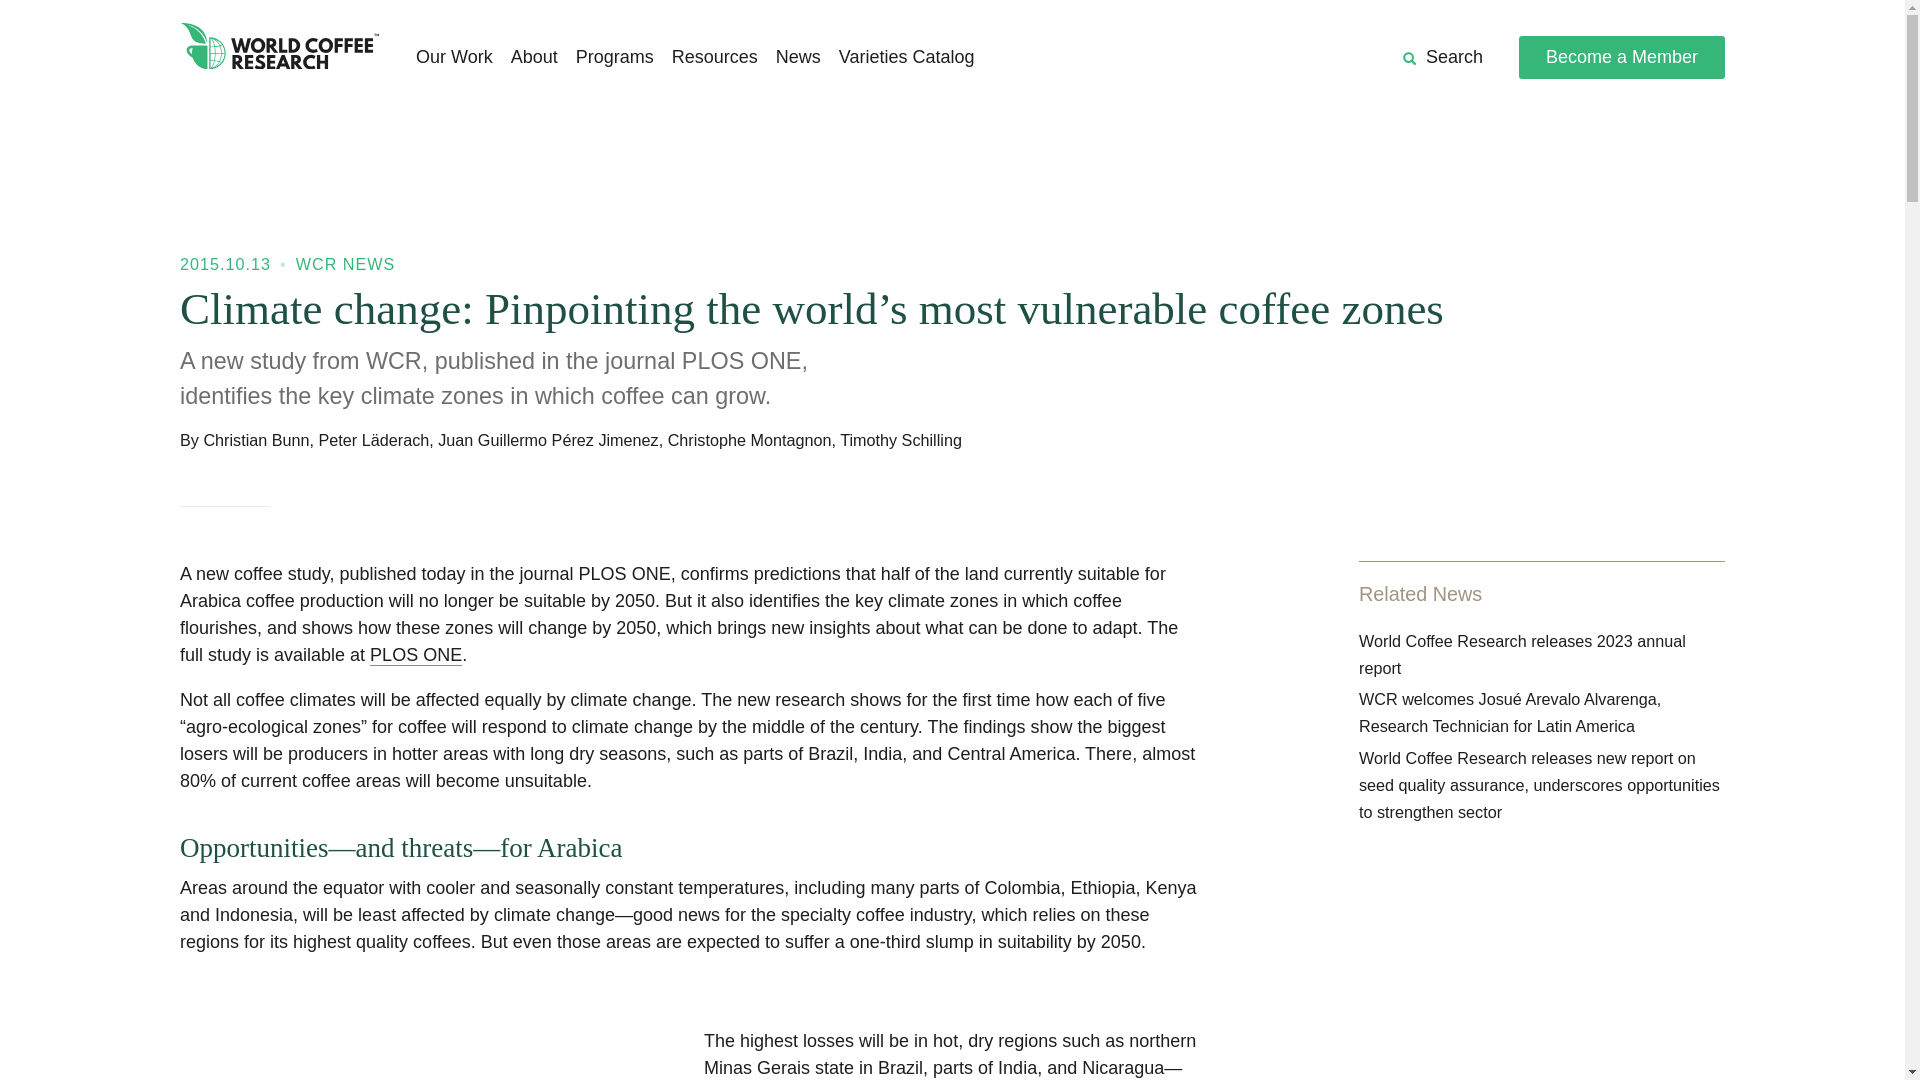  What do you see at coordinates (615, 58) in the screenshot?
I see `Programs` at bounding box center [615, 58].